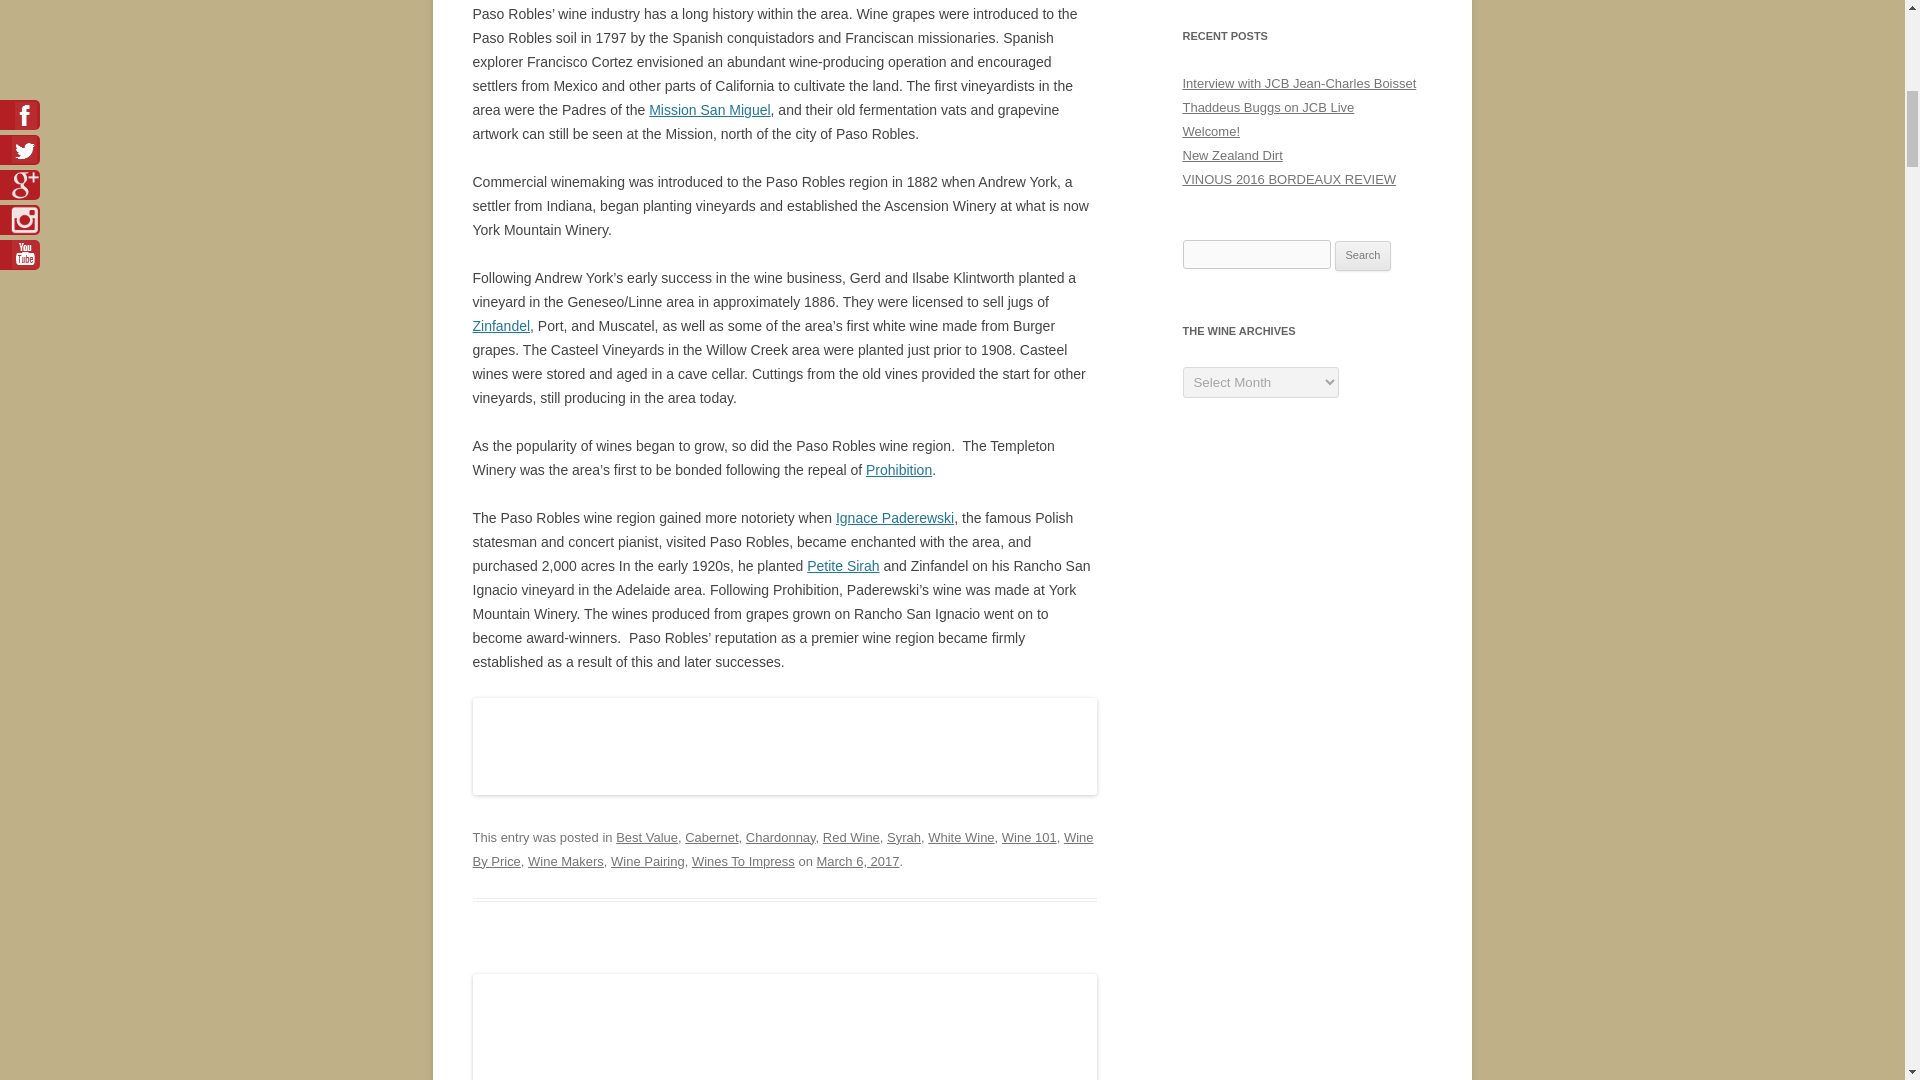 Image resolution: width=1920 pixels, height=1080 pixels. Describe the element at coordinates (842, 566) in the screenshot. I see `Petite Sirah` at that location.